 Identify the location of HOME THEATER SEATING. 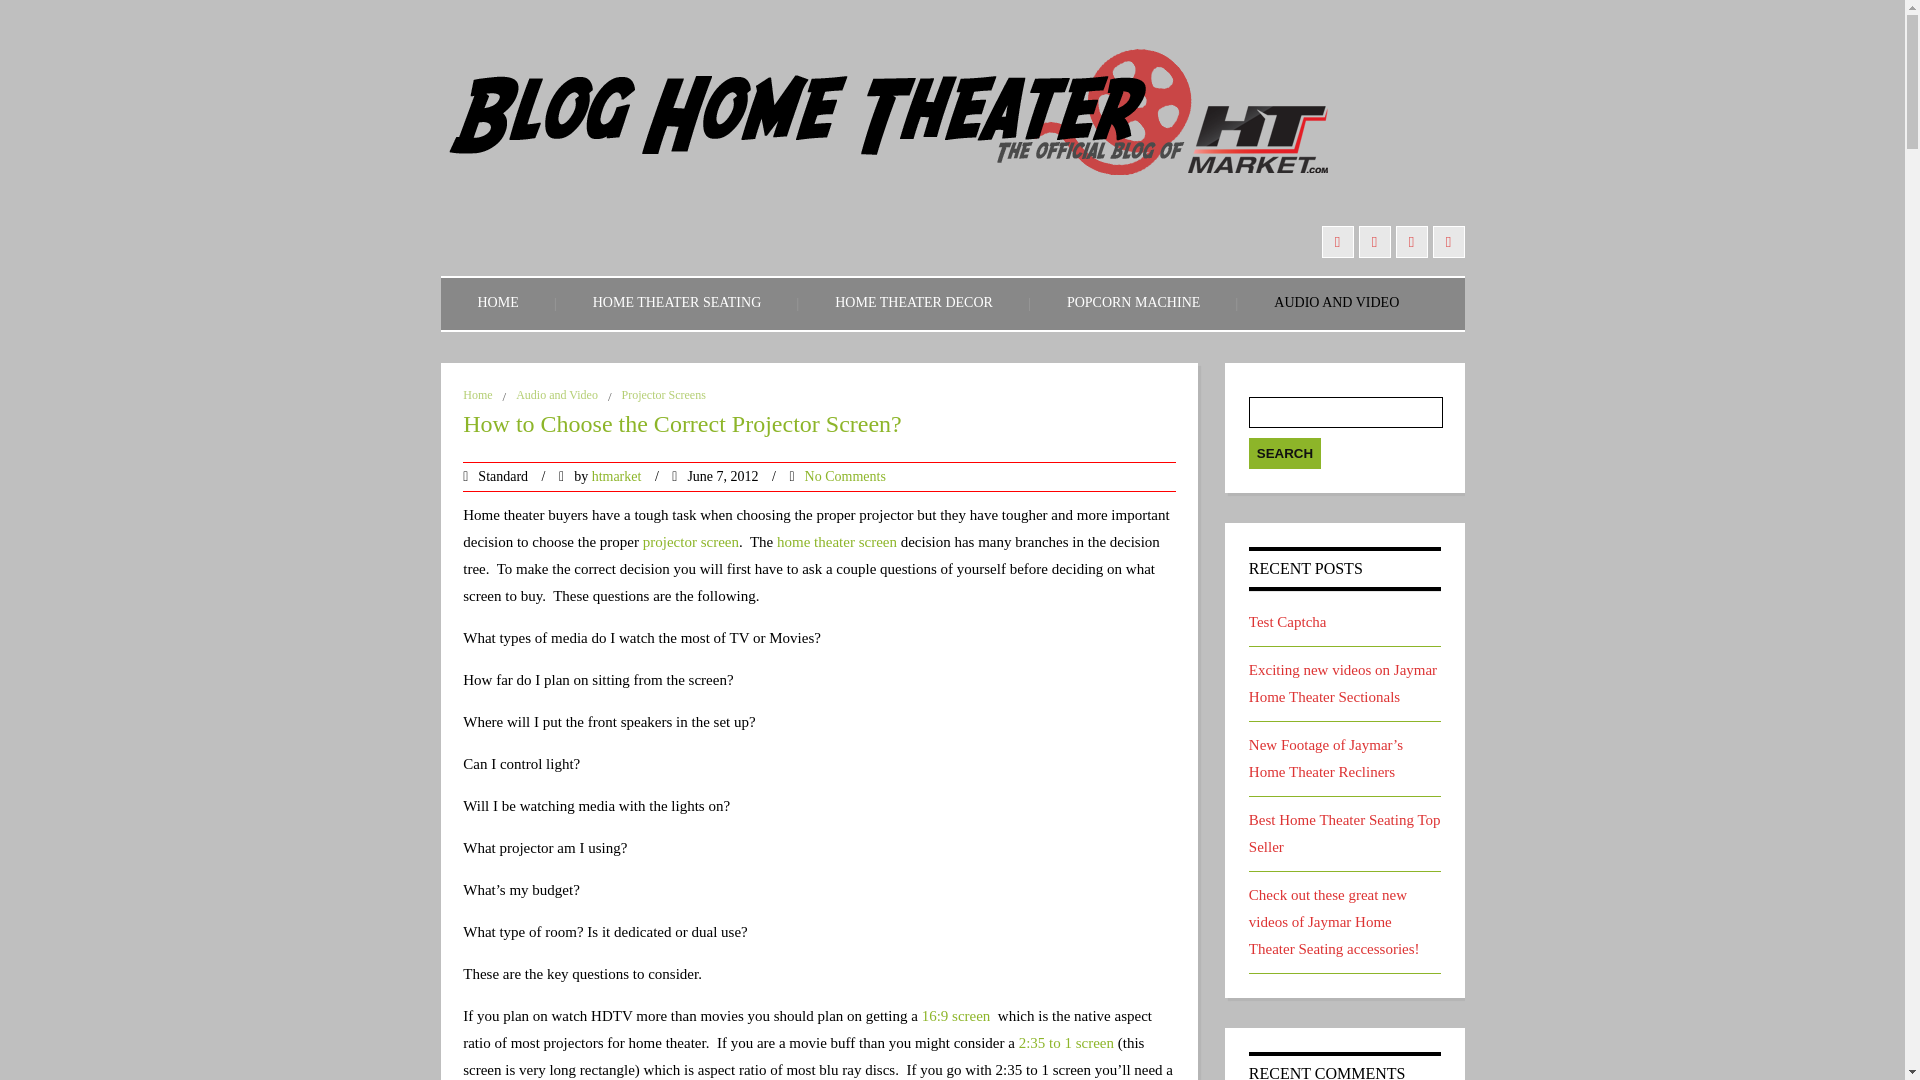
(677, 304).